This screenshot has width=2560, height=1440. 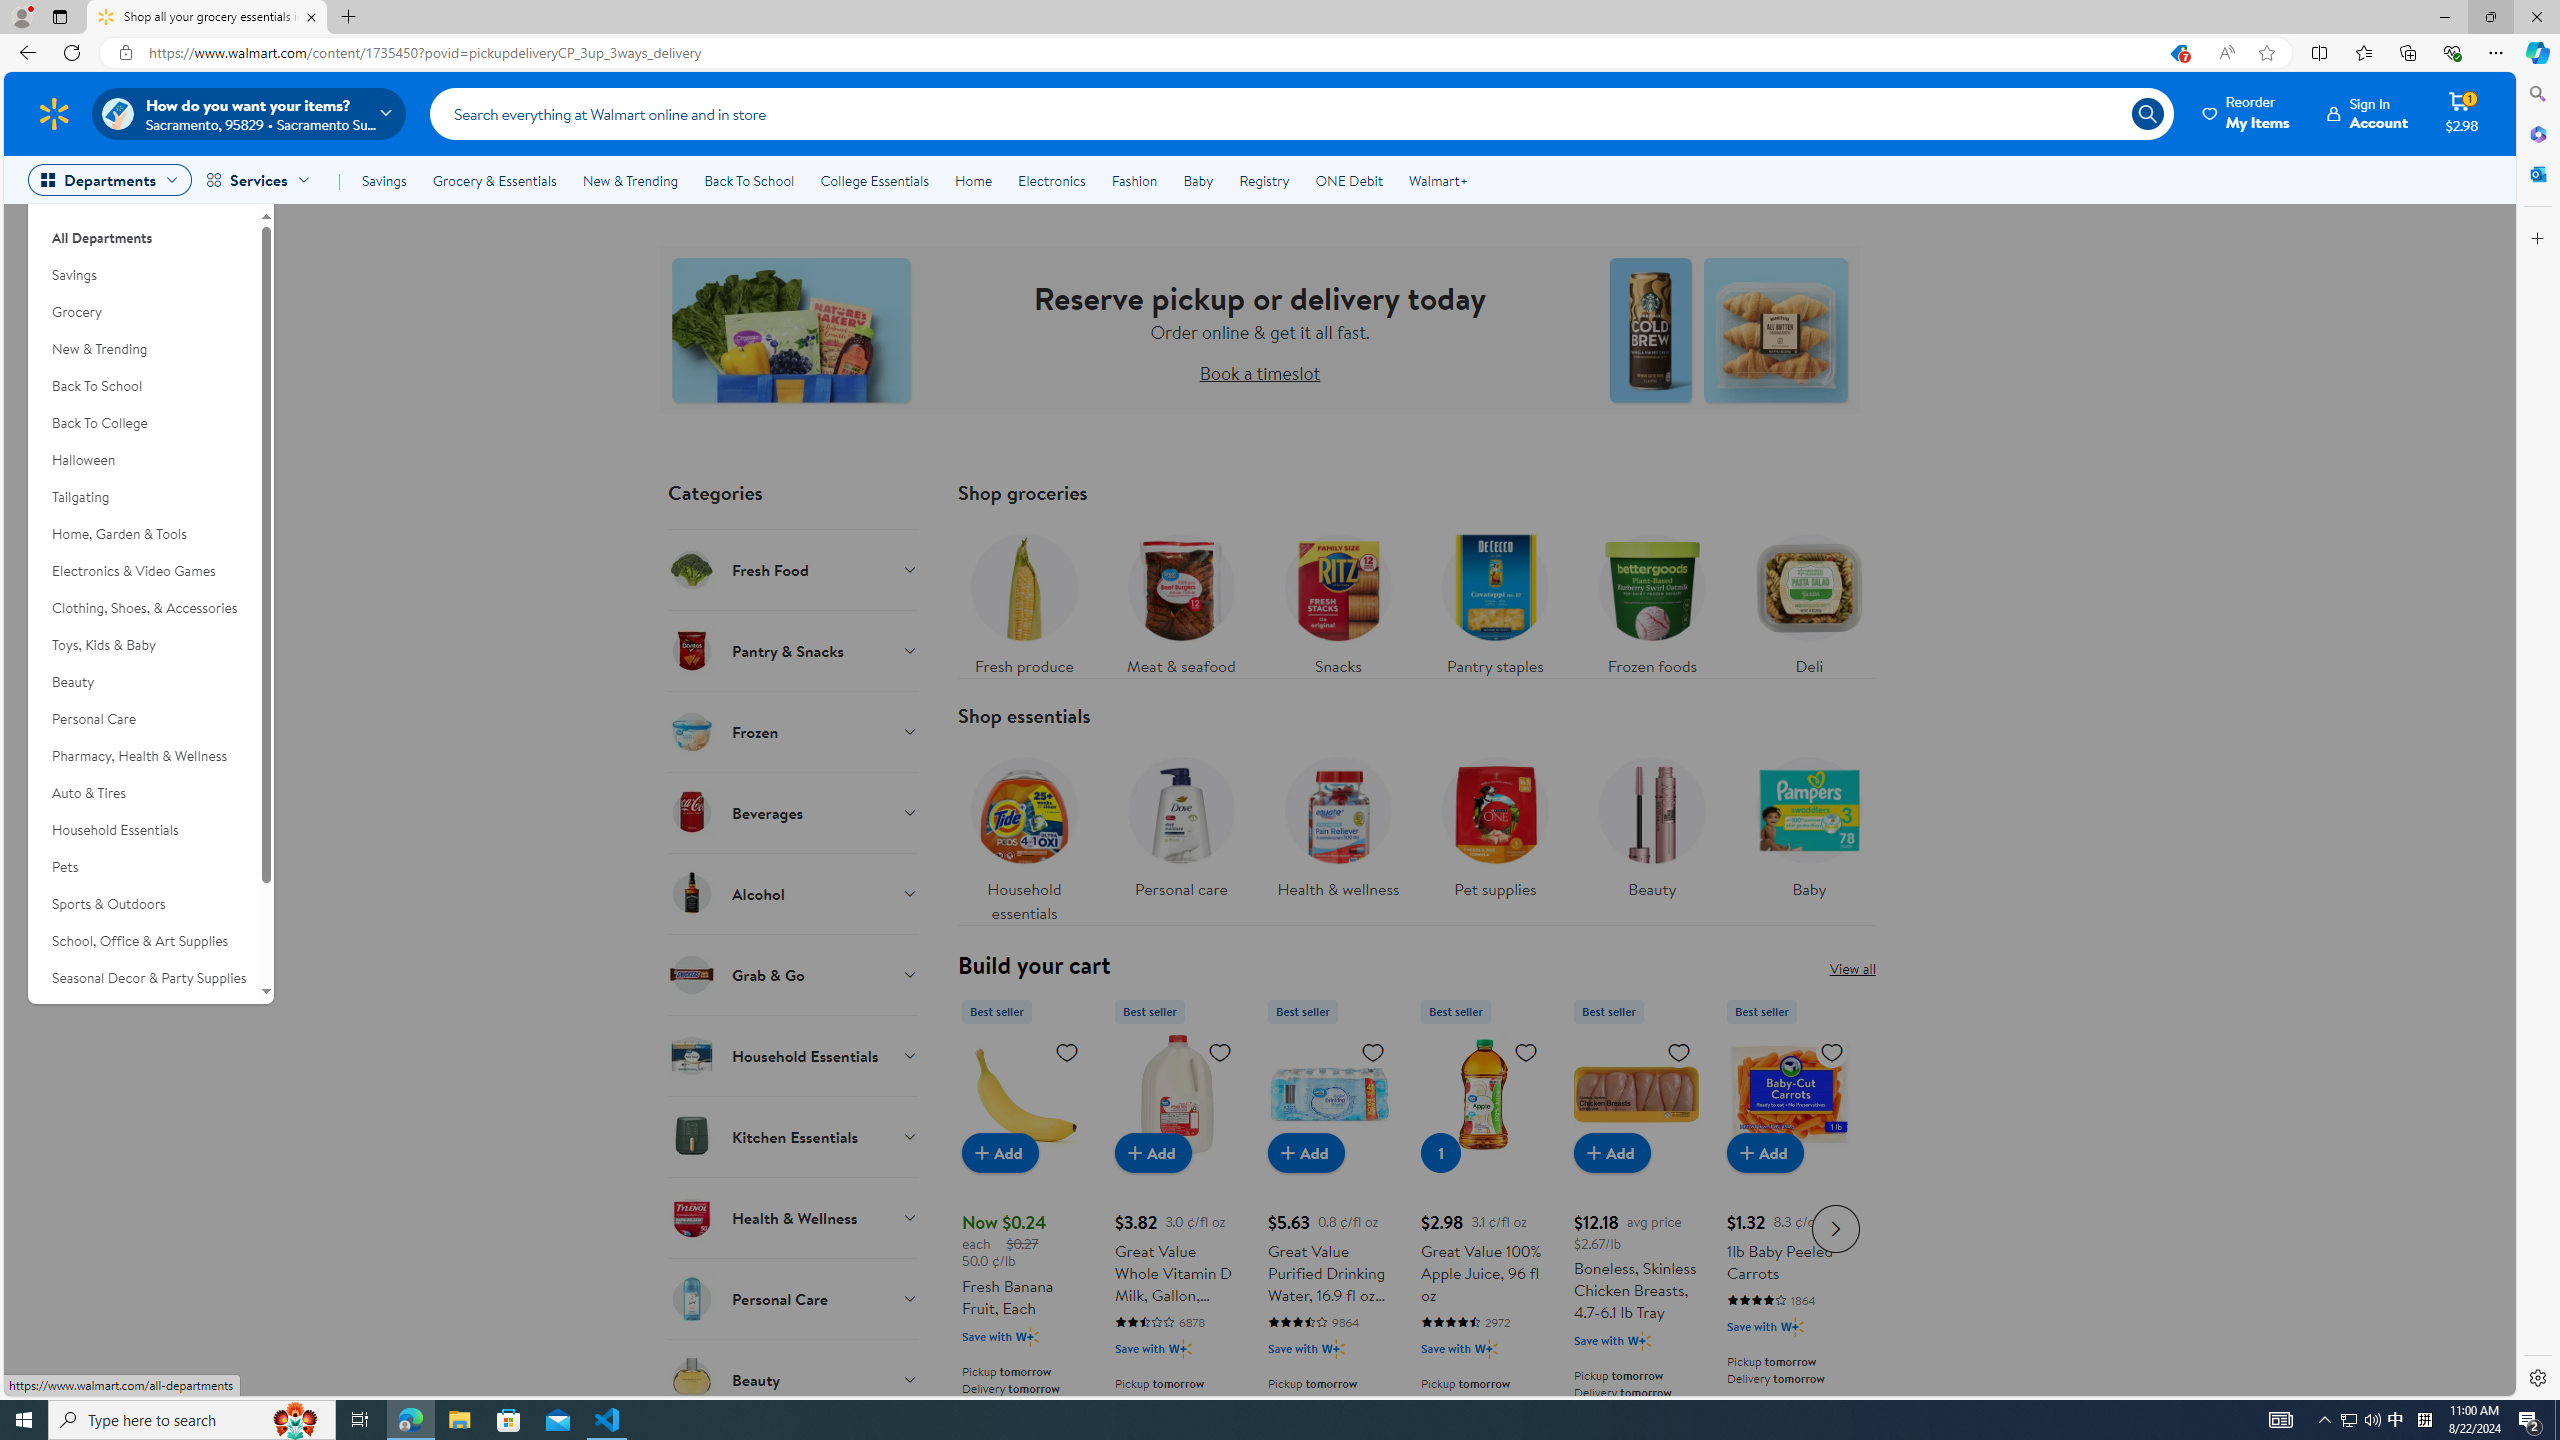 I want to click on 1 in cart, Great Value 100% Apple Juice, 96 fl oz, so click(x=1440, y=1152).